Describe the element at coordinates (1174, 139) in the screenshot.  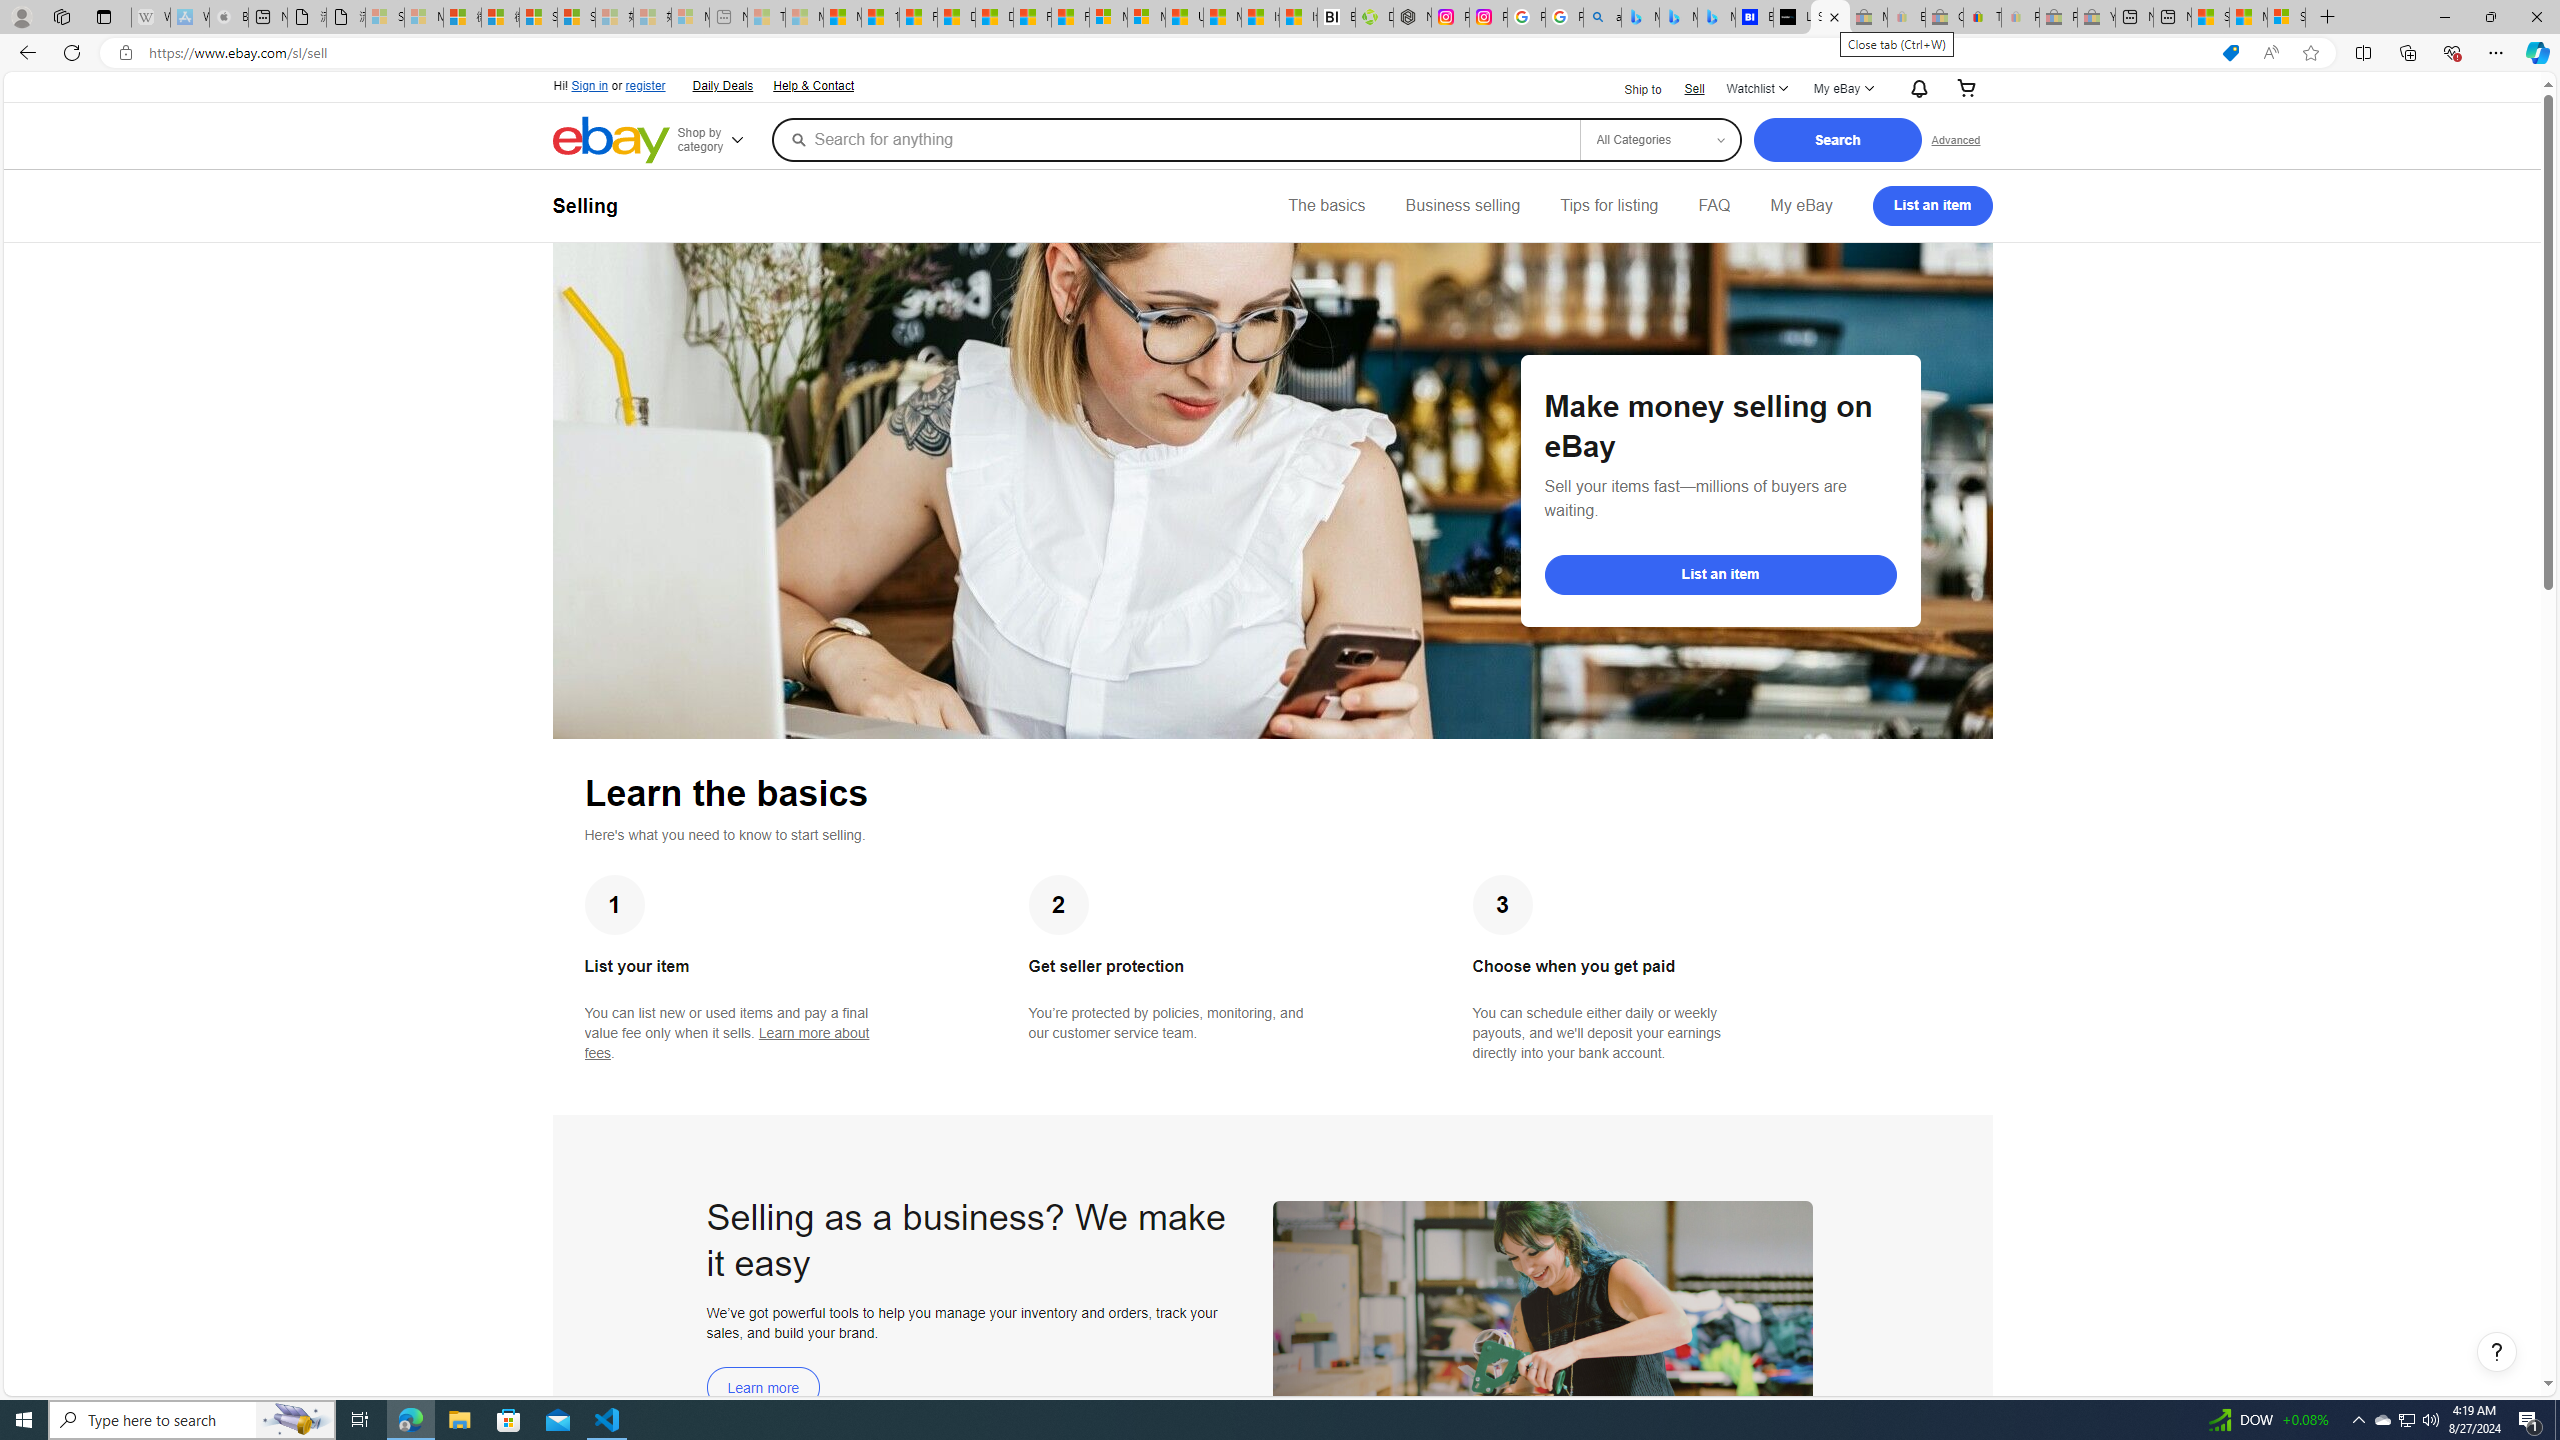
I see `Search for anything` at that location.